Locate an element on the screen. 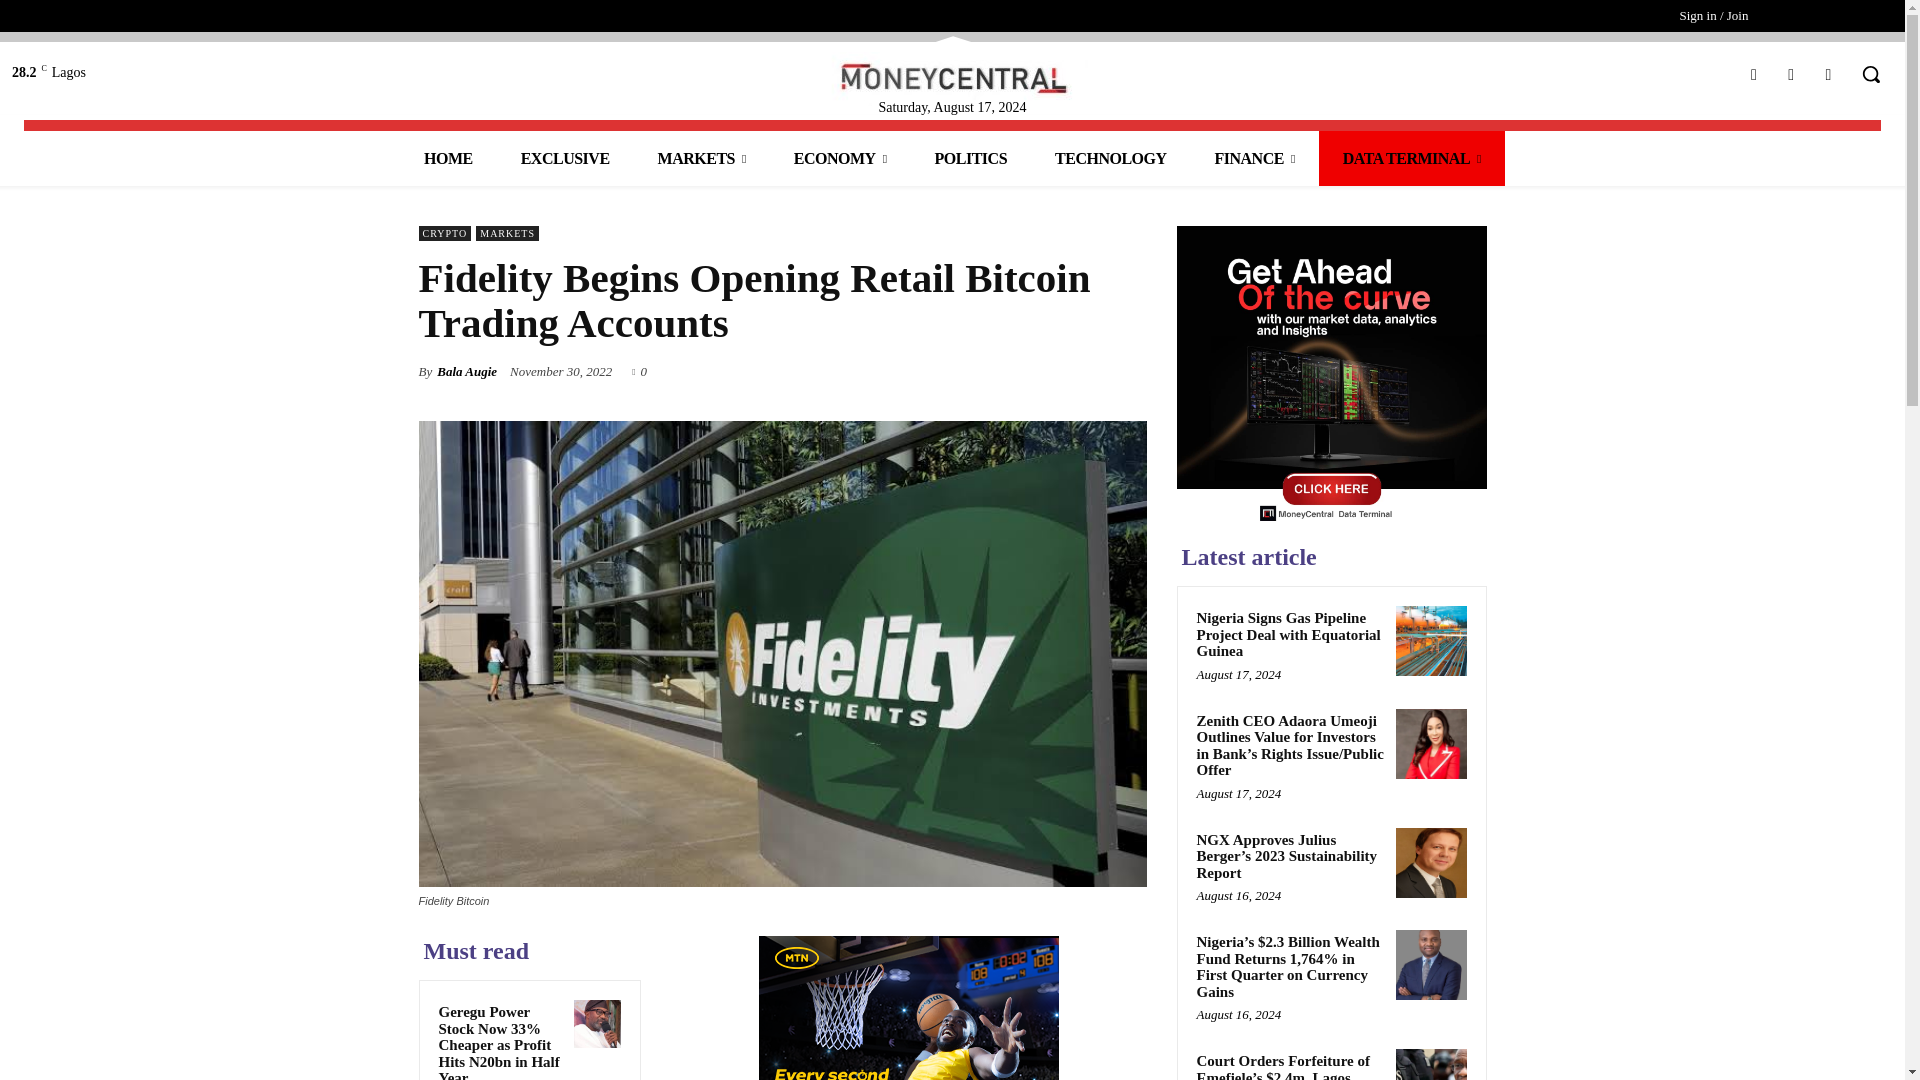 The image size is (1920, 1080). EXCLUSIVE is located at coordinates (565, 158).